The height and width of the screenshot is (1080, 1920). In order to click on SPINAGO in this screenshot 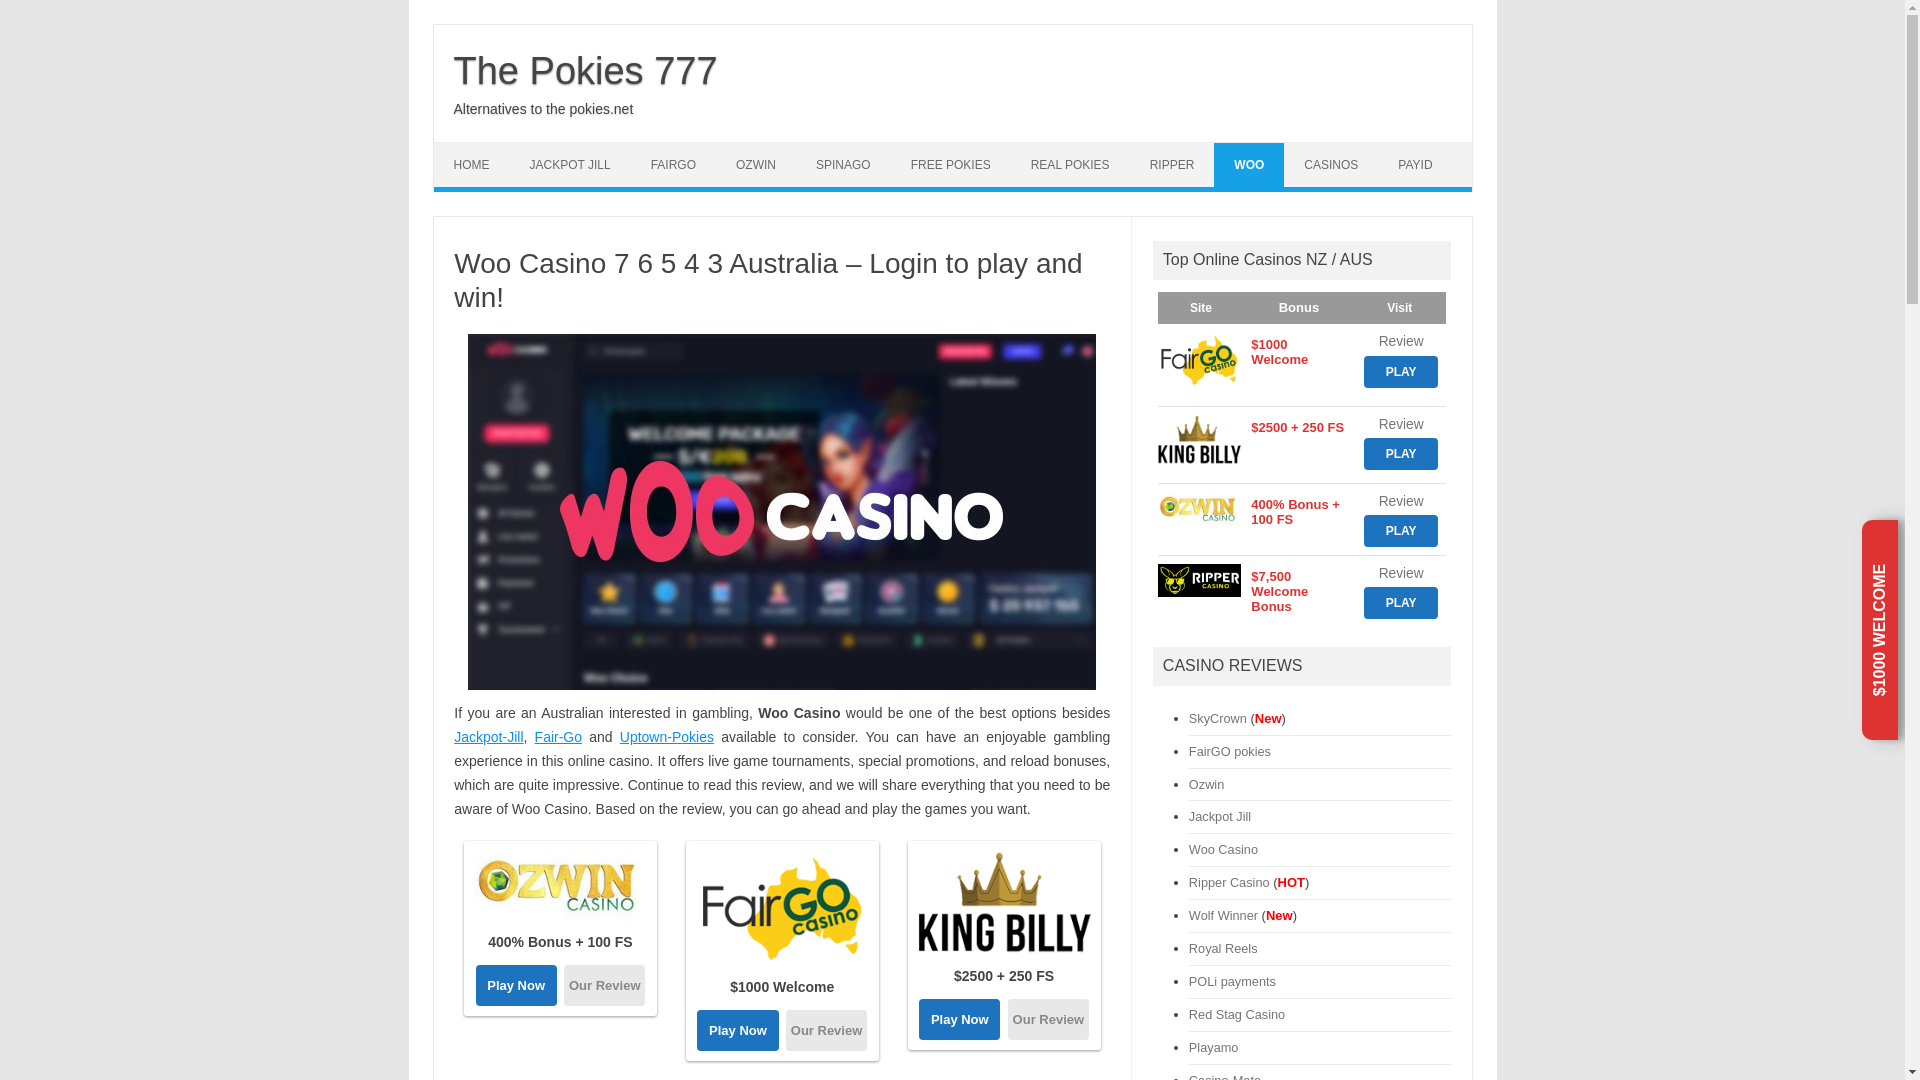, I will do `click(843, 164)`.